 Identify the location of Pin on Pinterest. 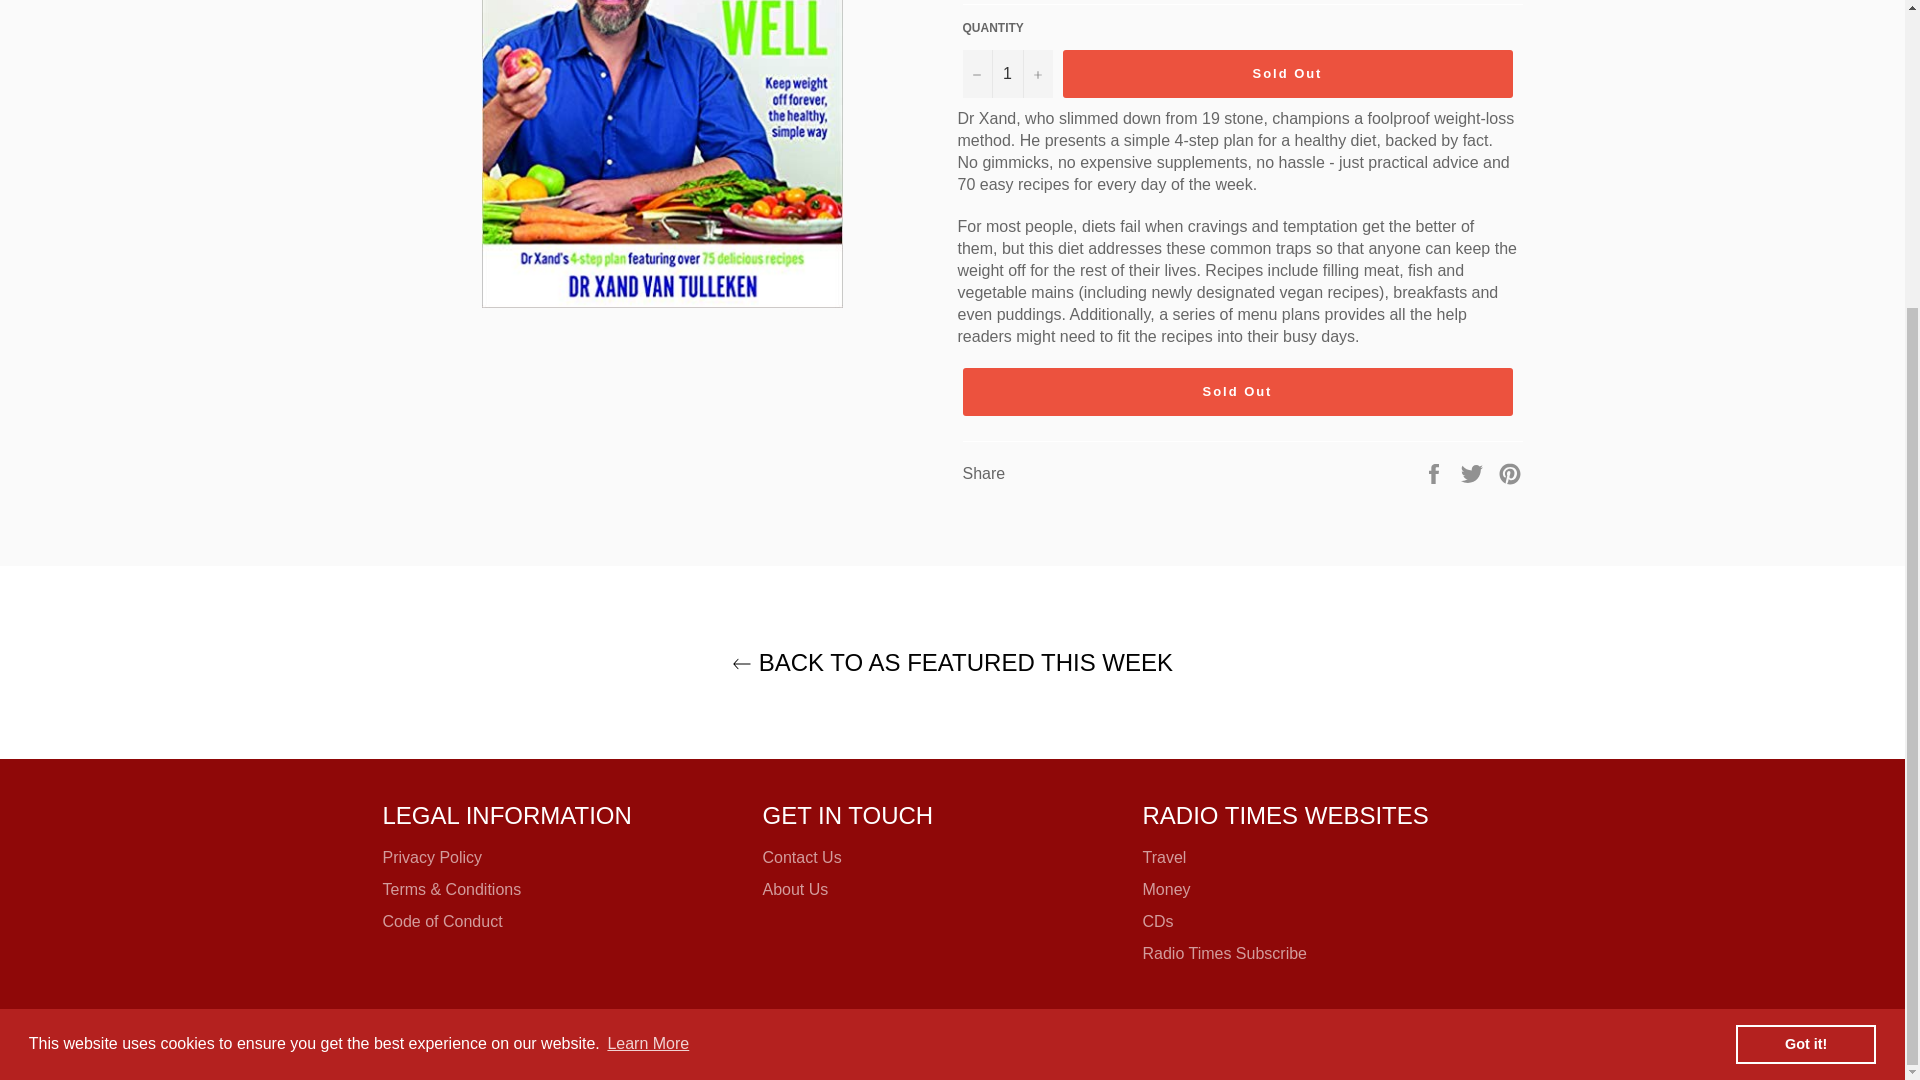
(1510, 472).